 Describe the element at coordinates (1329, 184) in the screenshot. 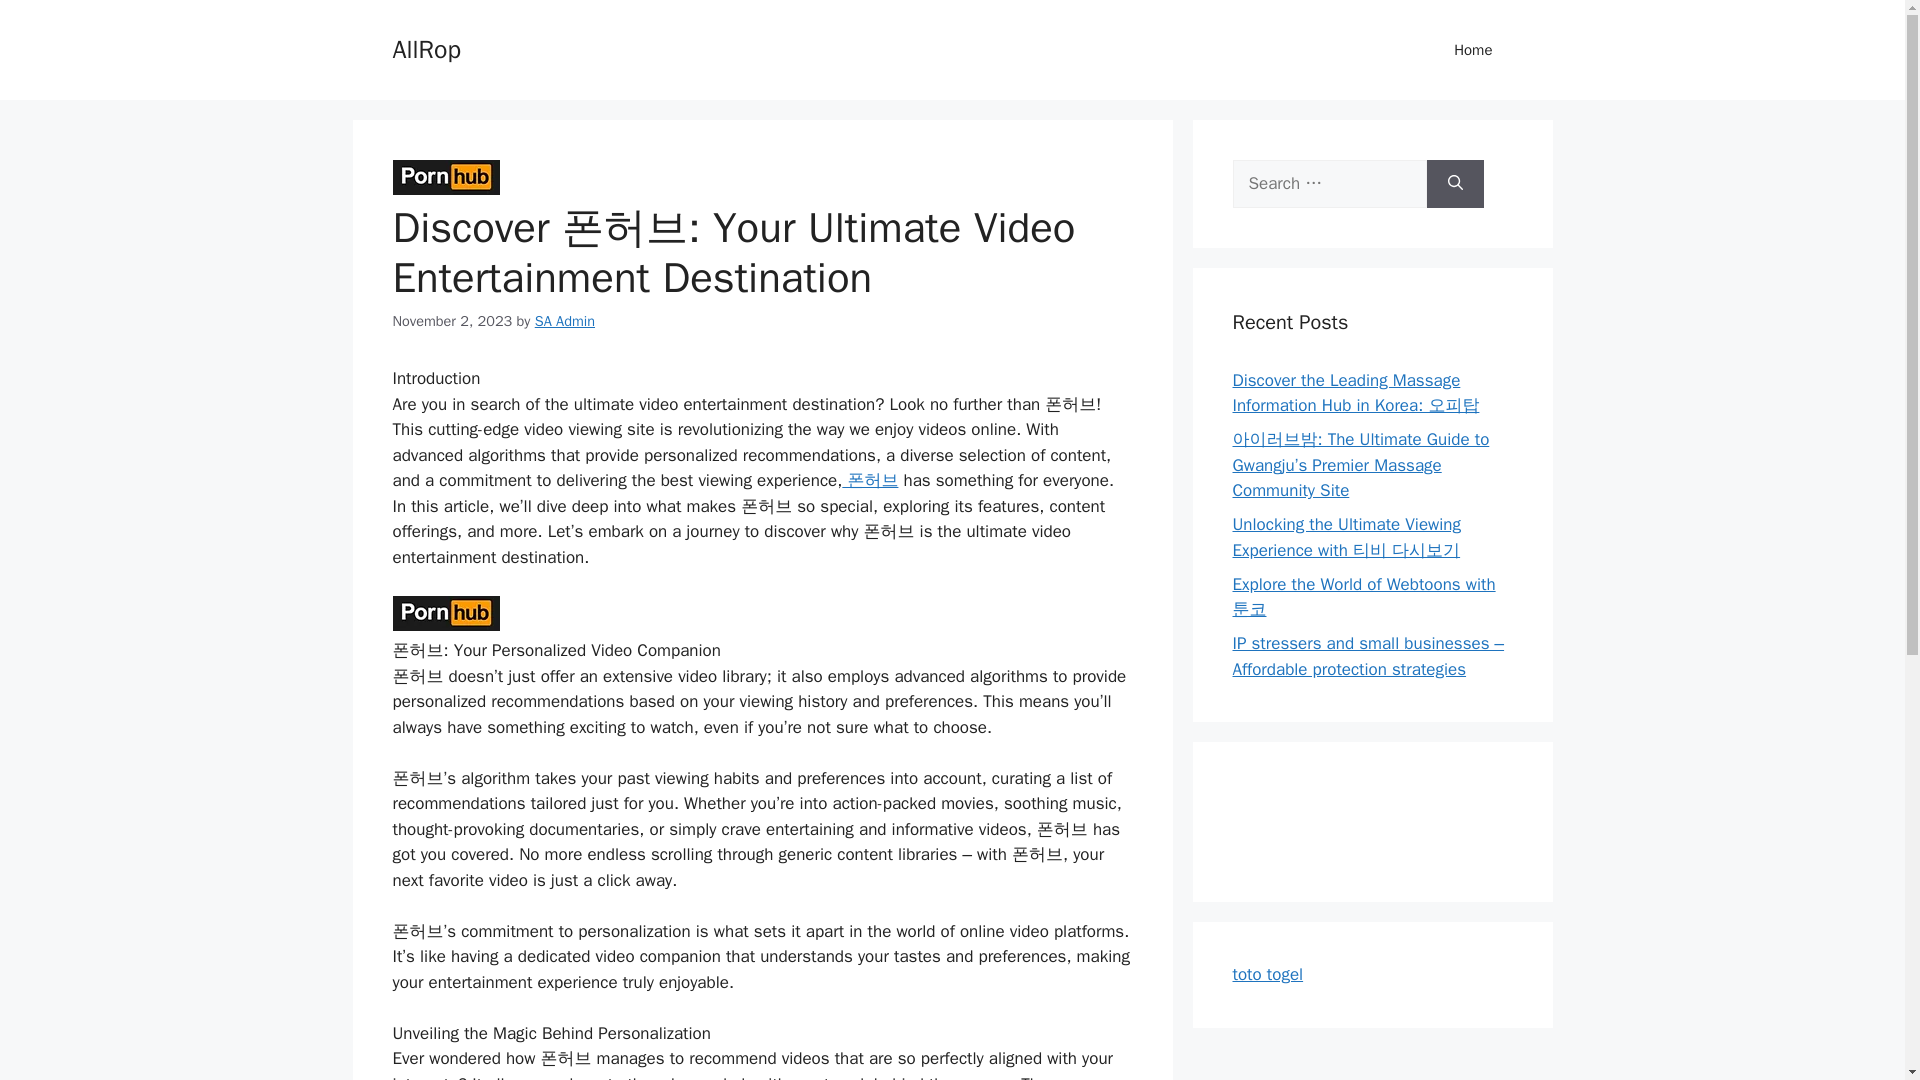

I see `Search for:` at that location.